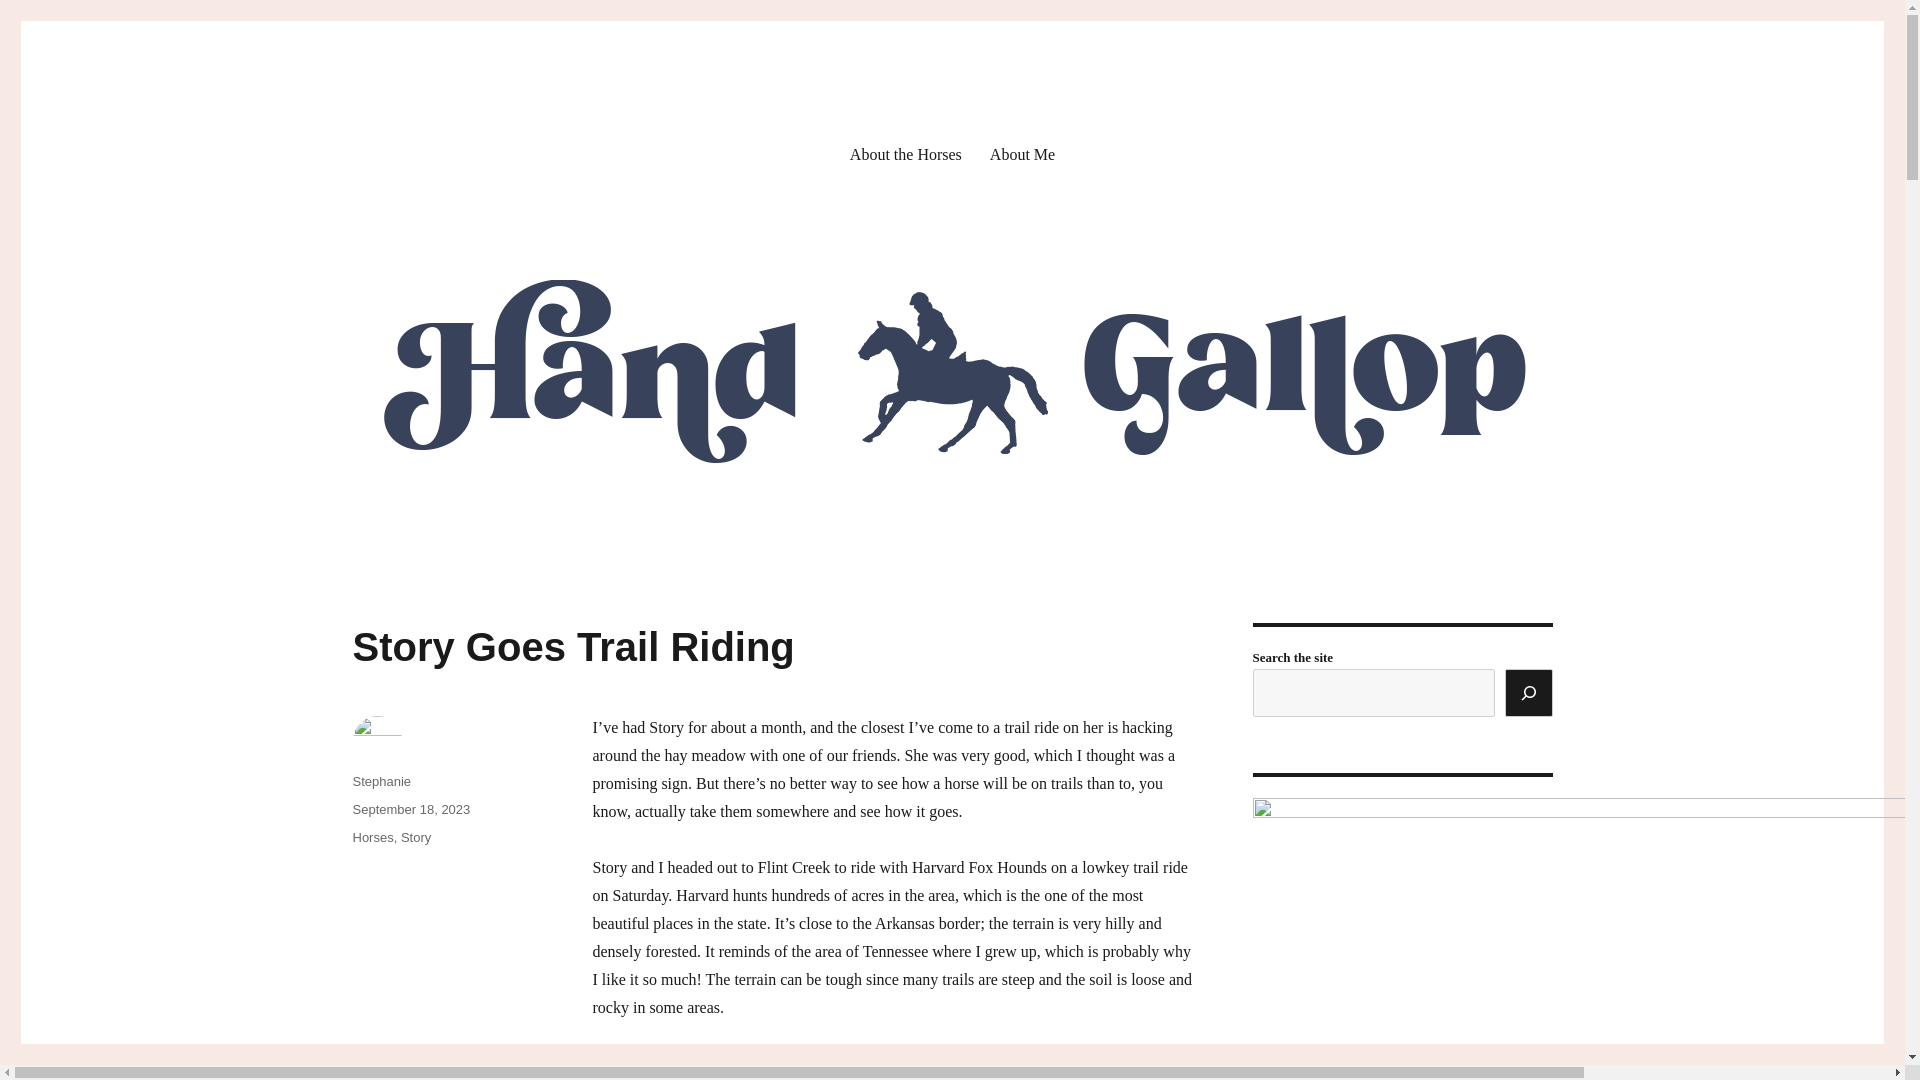 The height and width of the screenshot is (1080, 1920). I want to click on Horses, so click(372, 837).